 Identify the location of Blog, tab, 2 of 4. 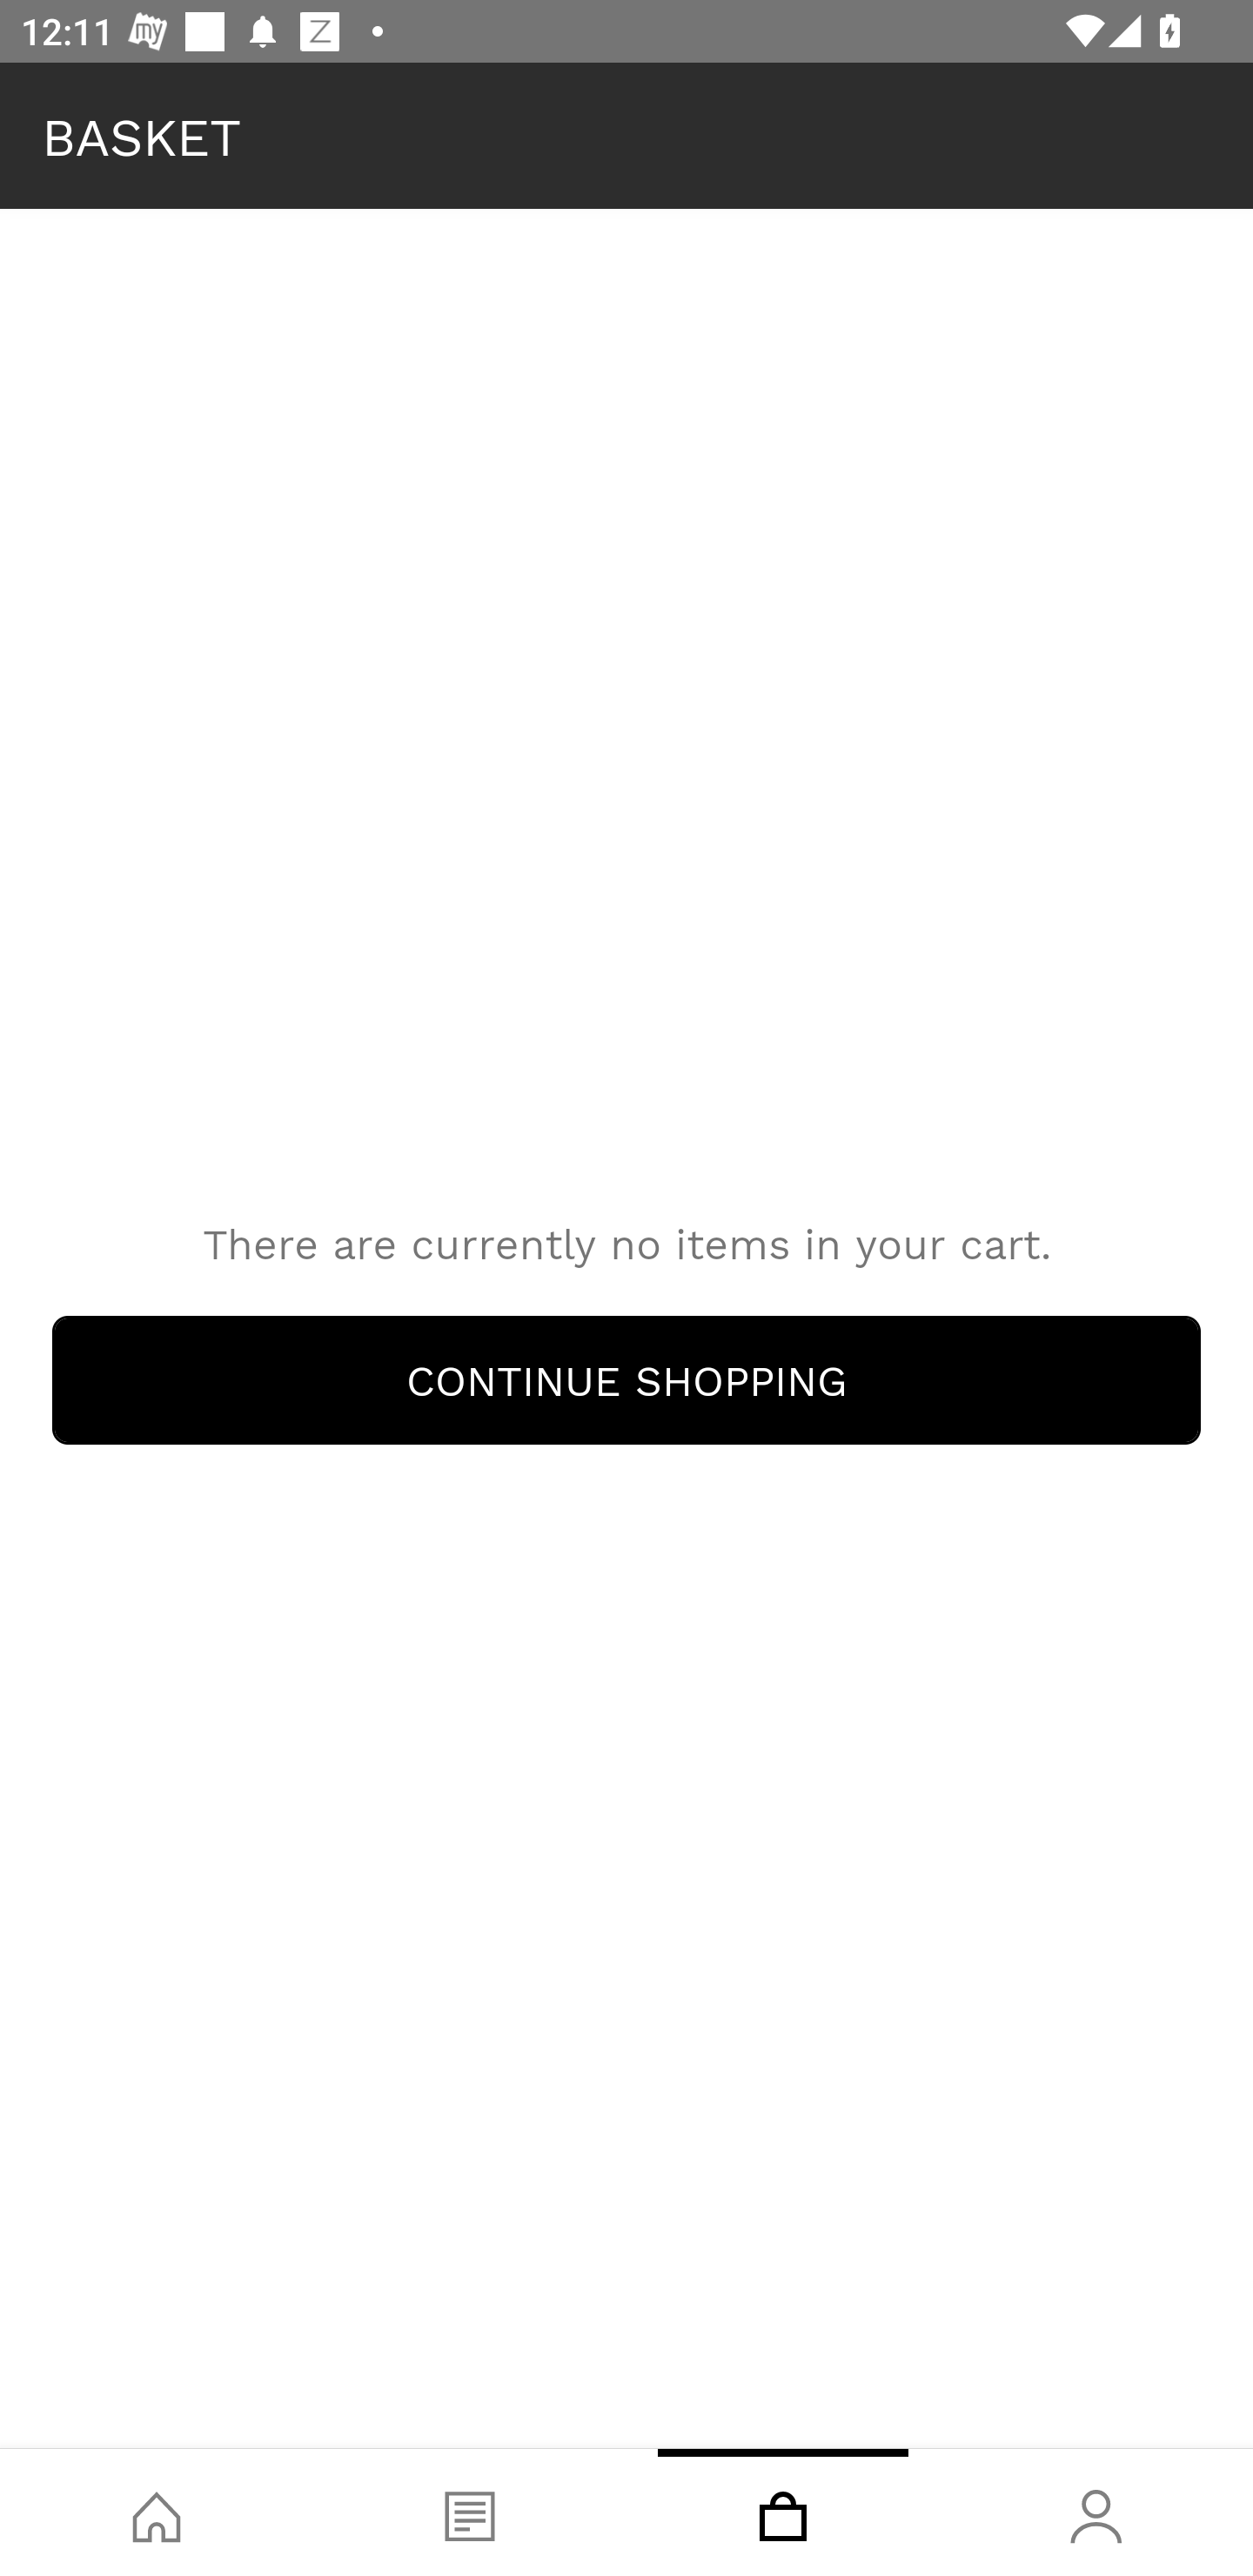
(470, 2512).